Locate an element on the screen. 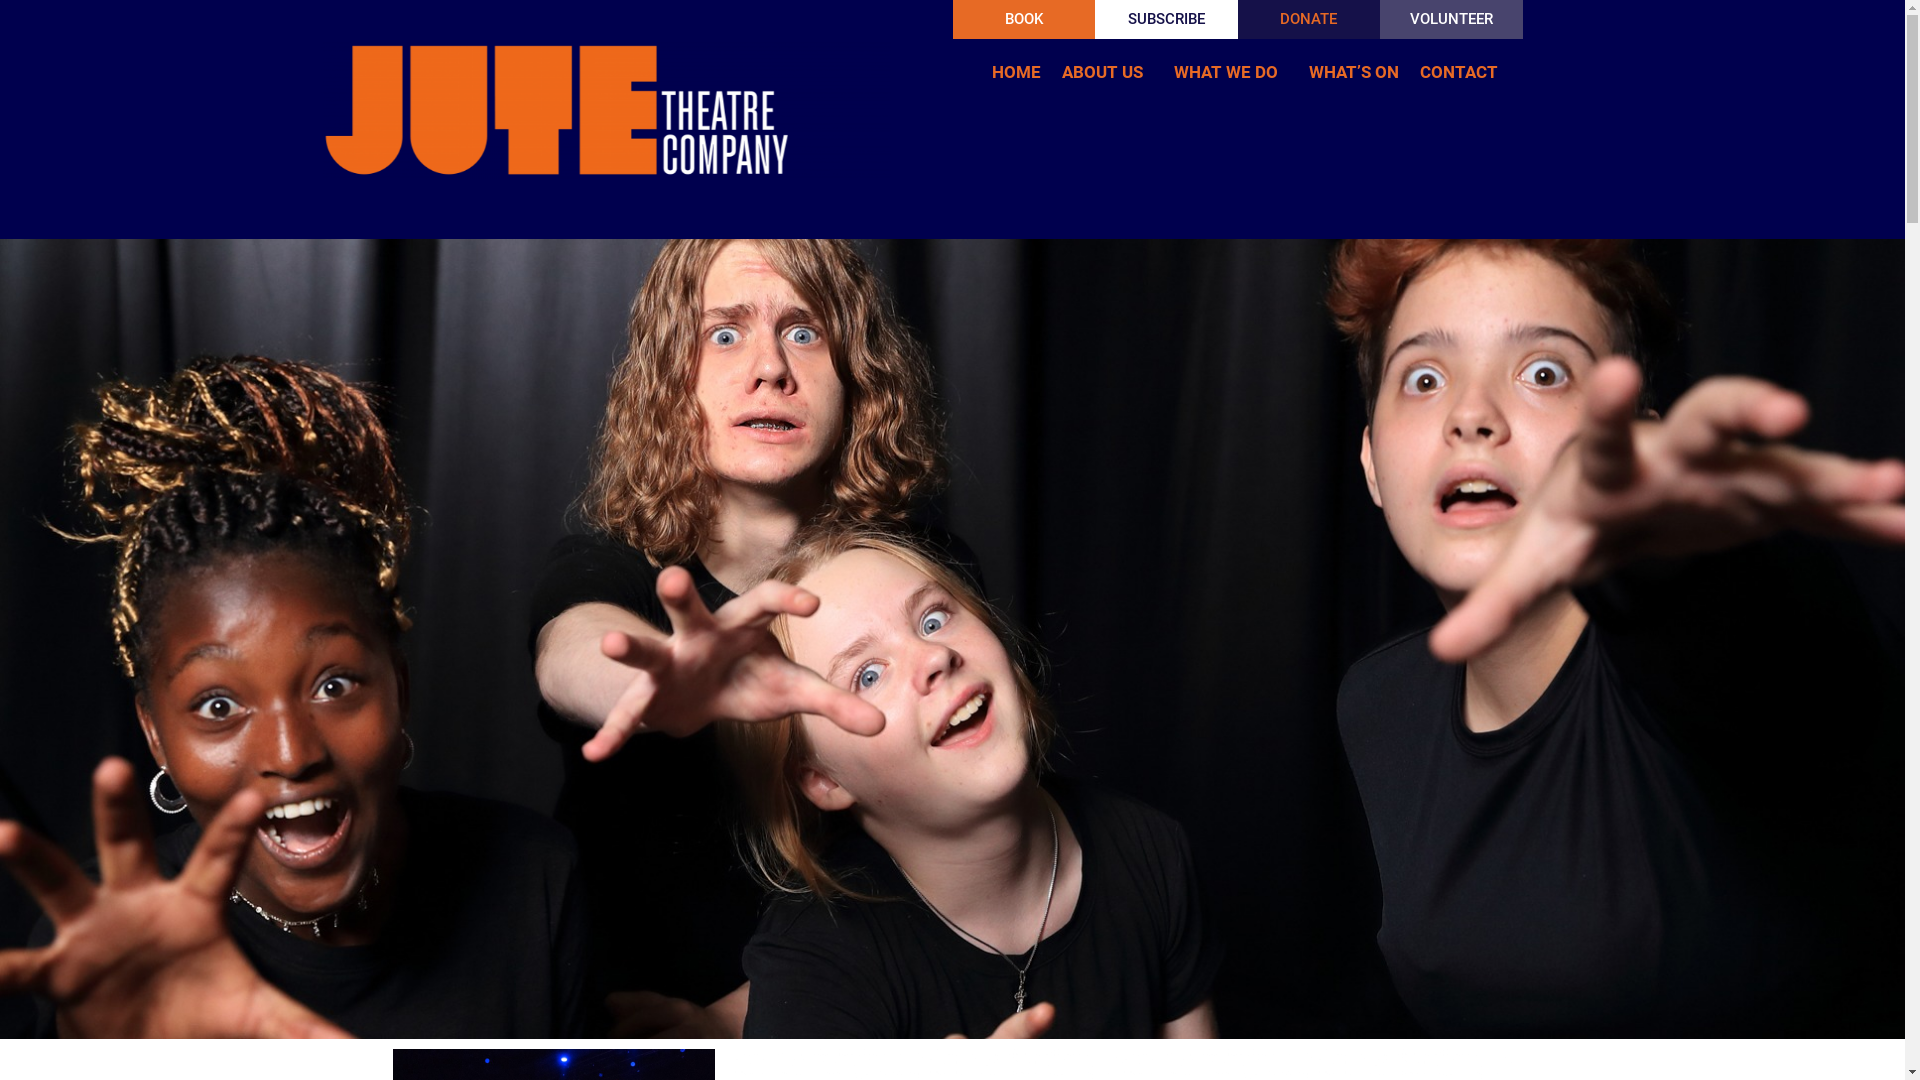 The height and width of the screenshot is (1080, 1920). BOOK is located at coordinates (1024, 19).